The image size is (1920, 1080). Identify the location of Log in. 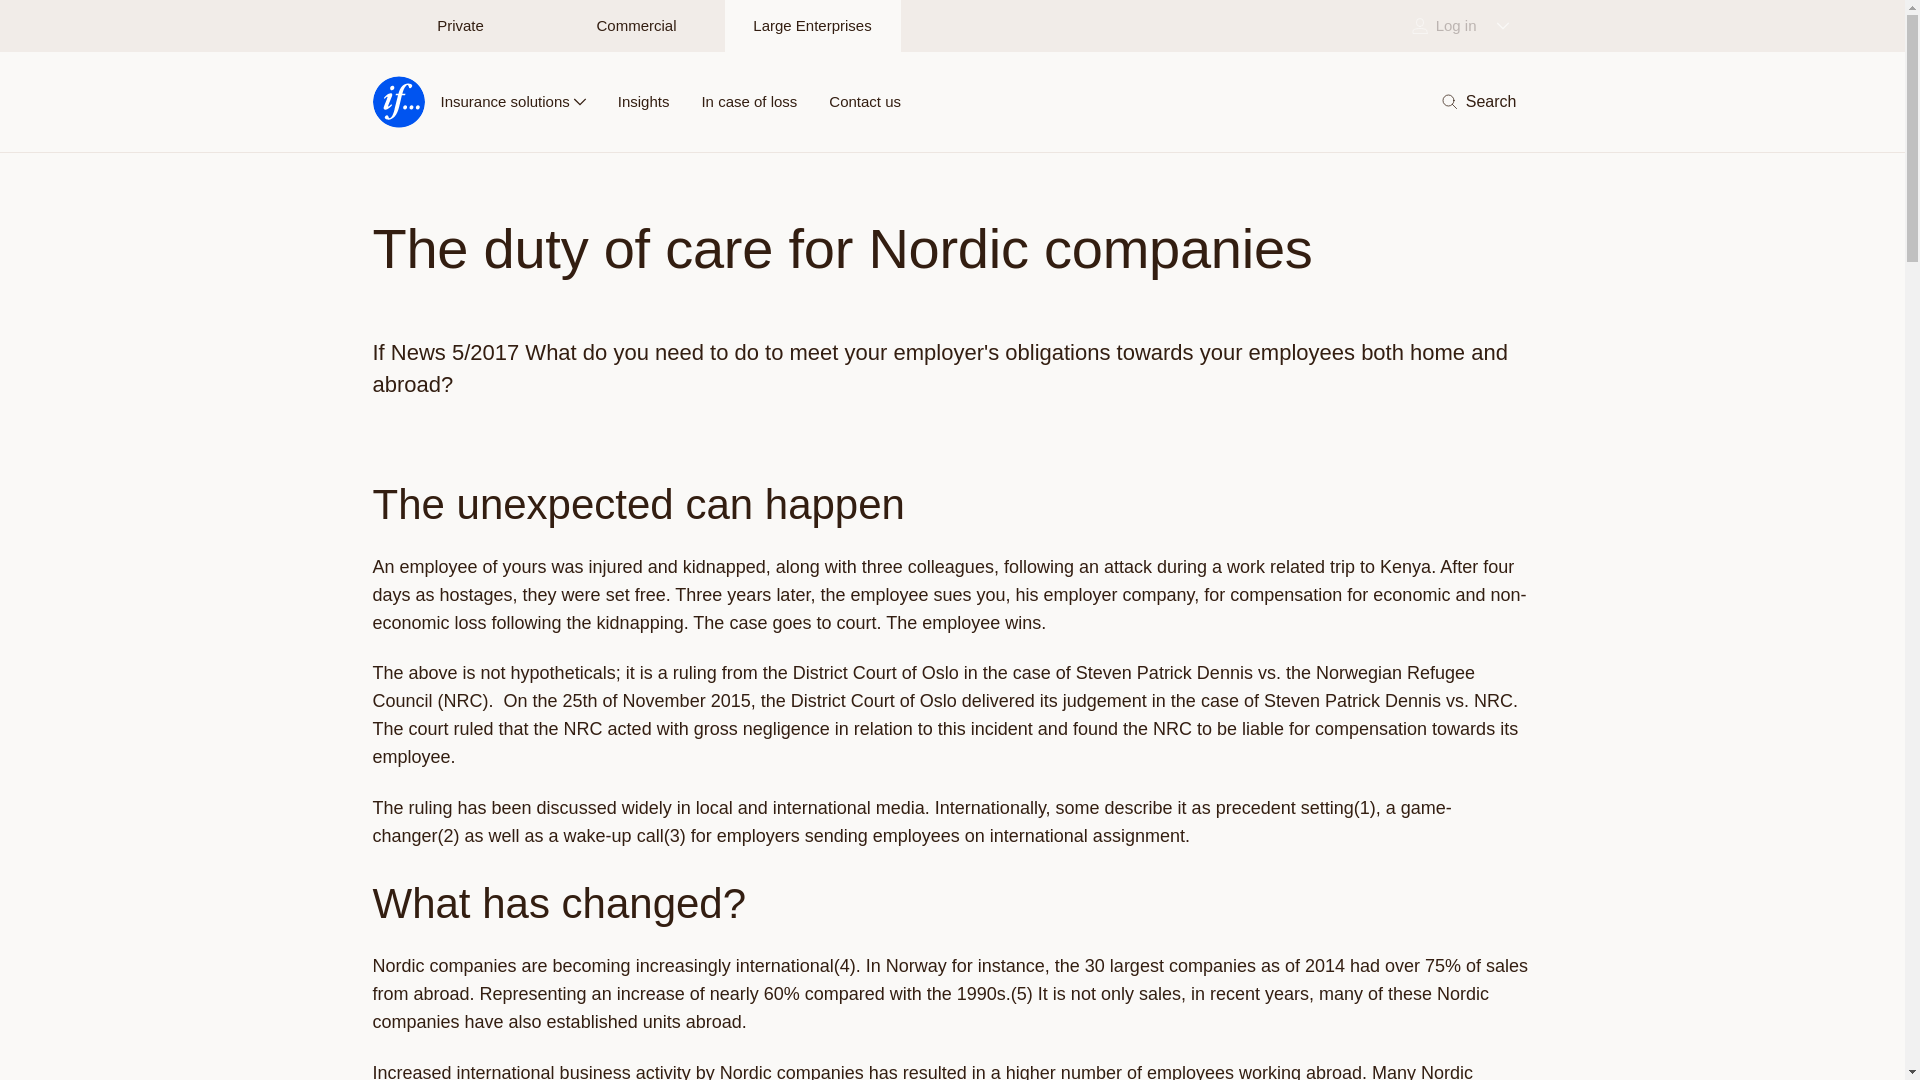
(1456, 26).